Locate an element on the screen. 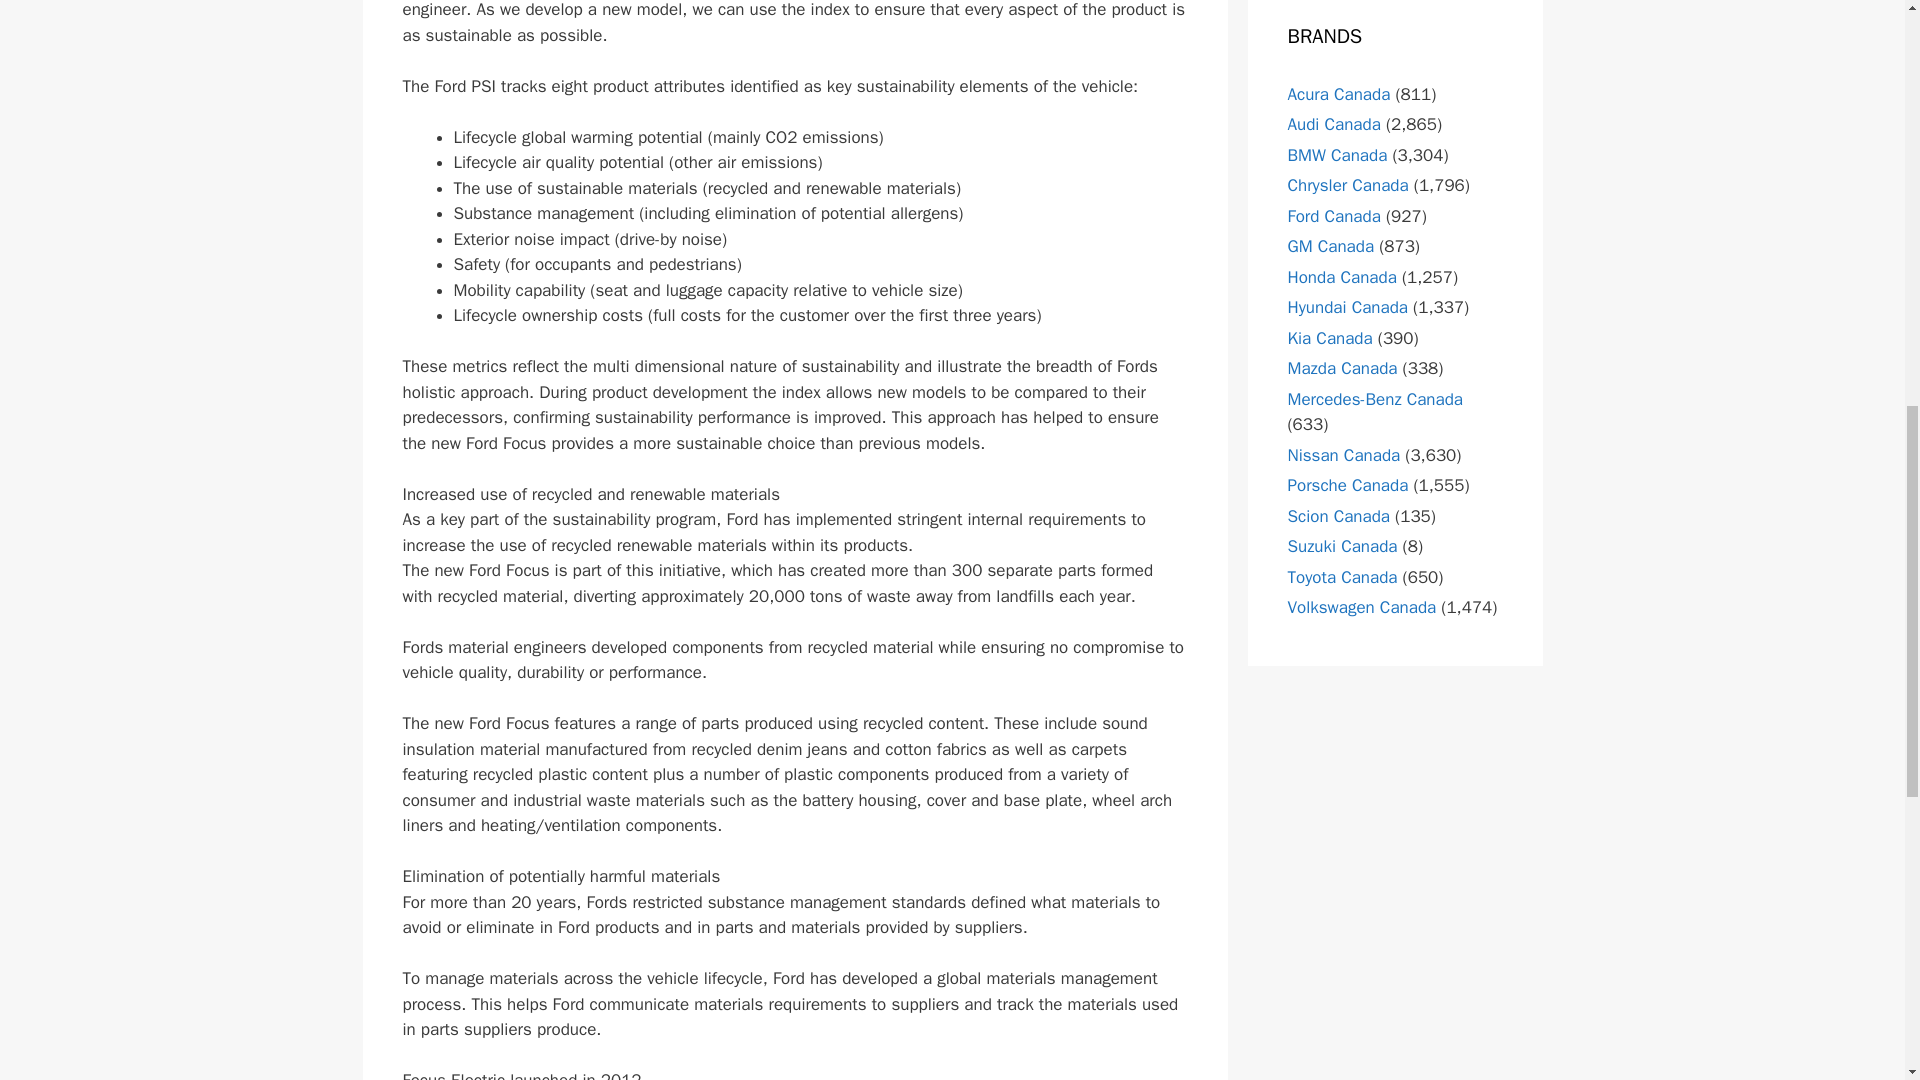 This screenshot has width=1920, height=1080. Toyota Canada is located at coordinates (1342, 577).